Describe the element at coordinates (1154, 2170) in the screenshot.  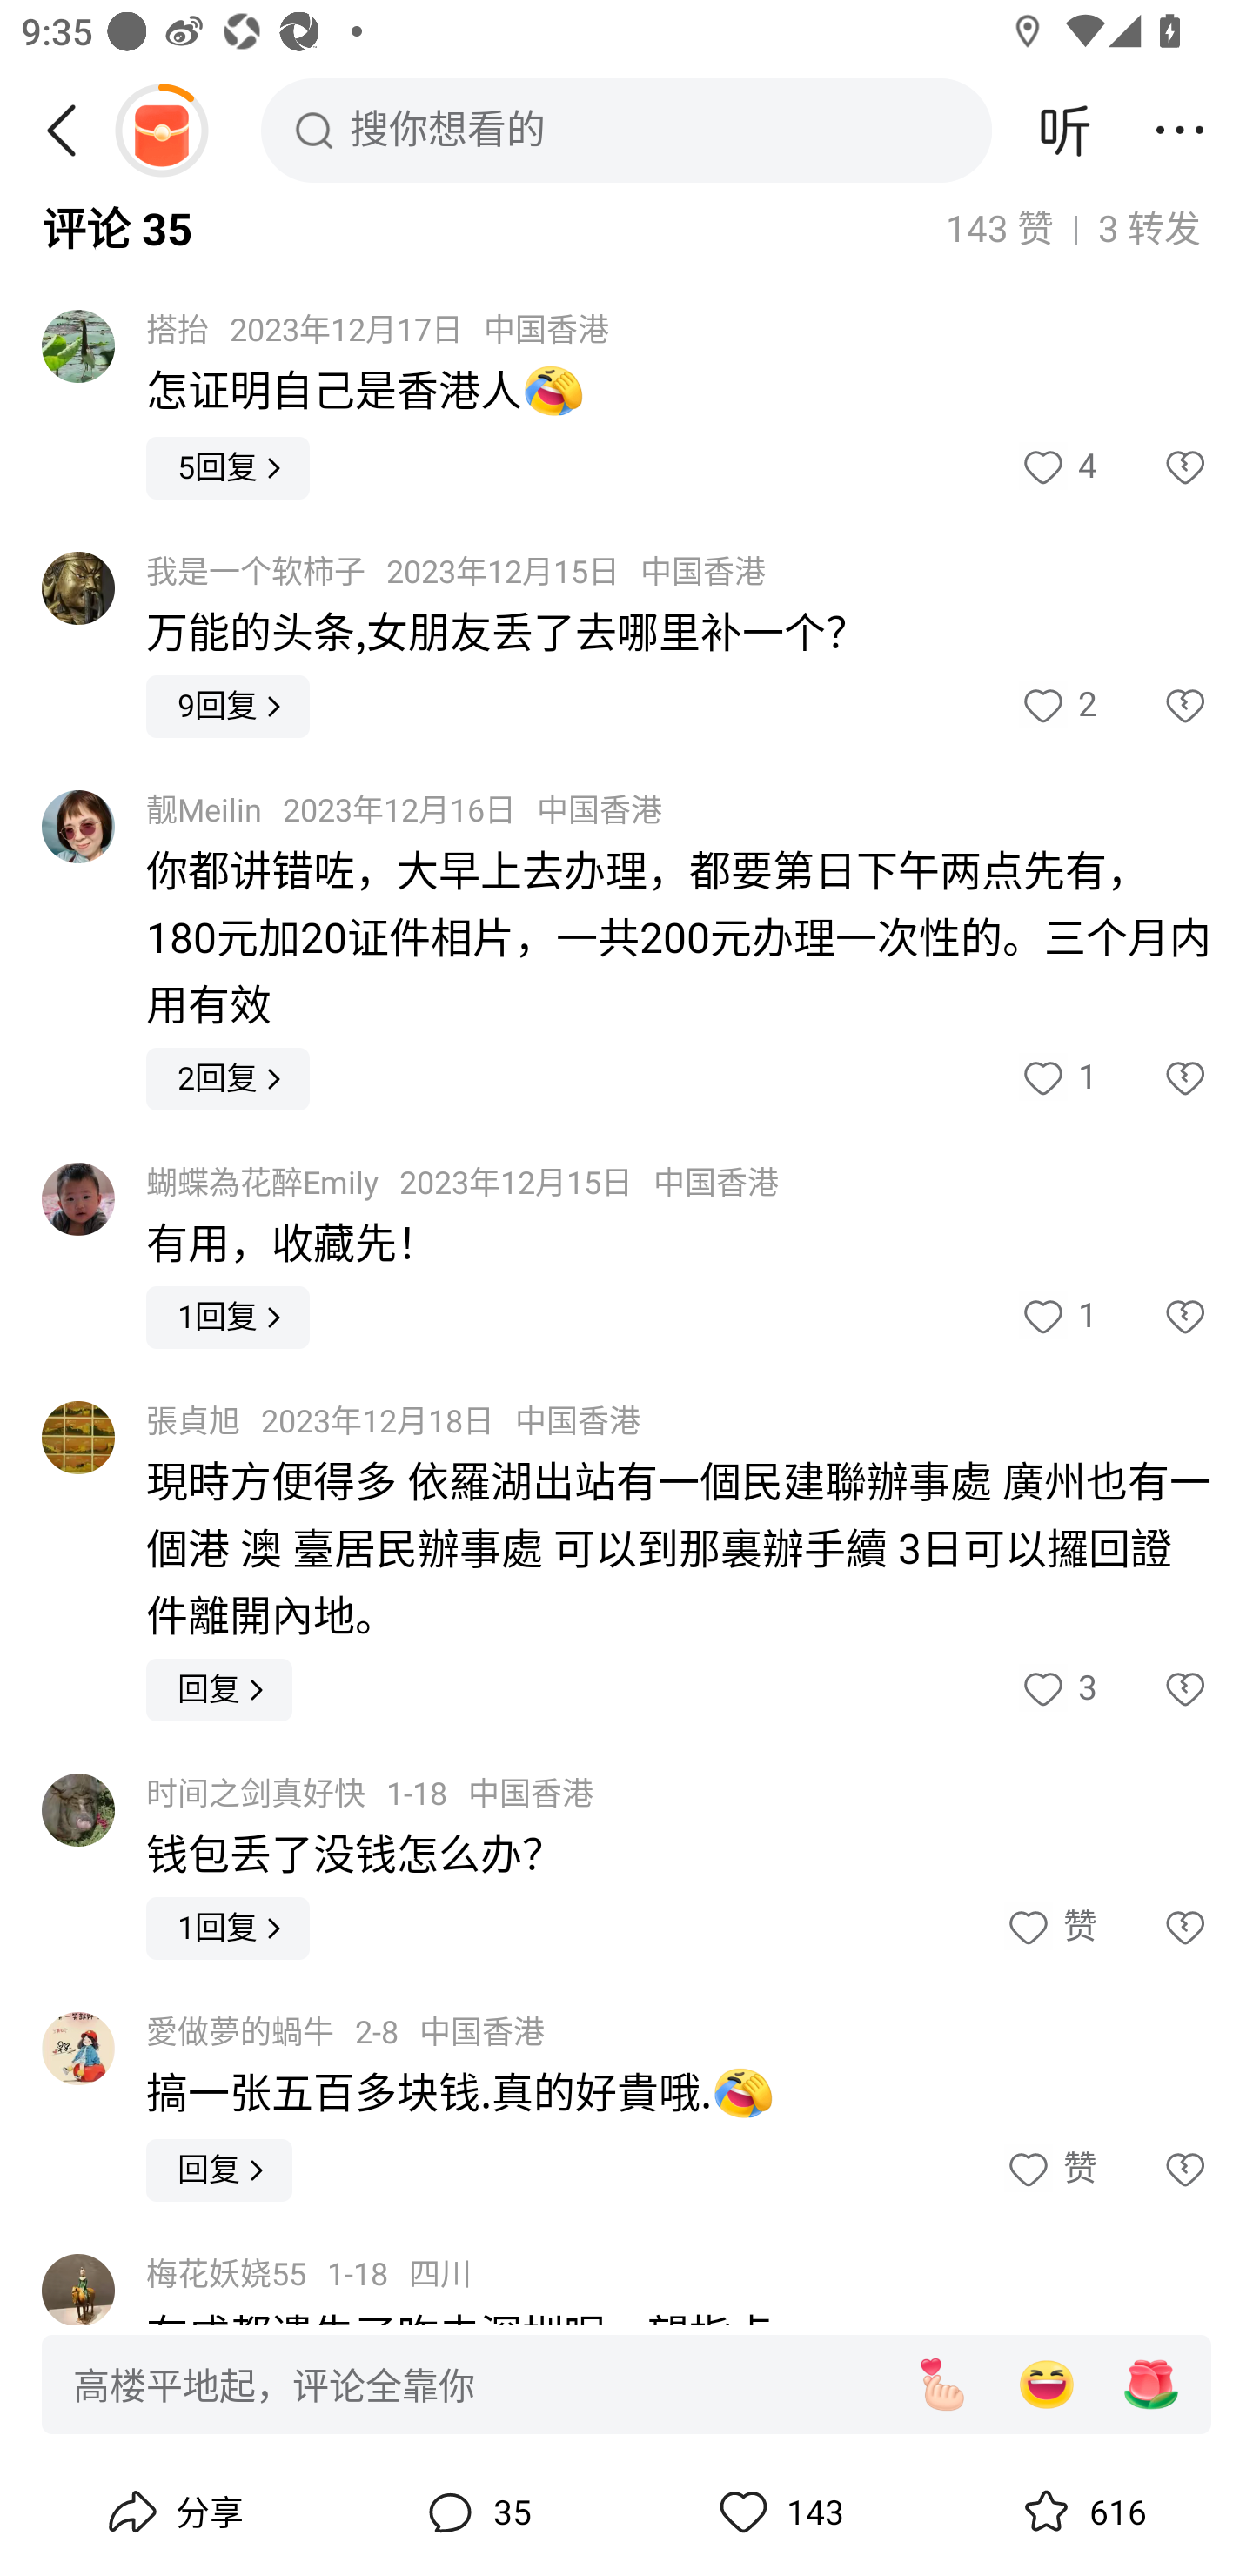
I see `踩` at that location.